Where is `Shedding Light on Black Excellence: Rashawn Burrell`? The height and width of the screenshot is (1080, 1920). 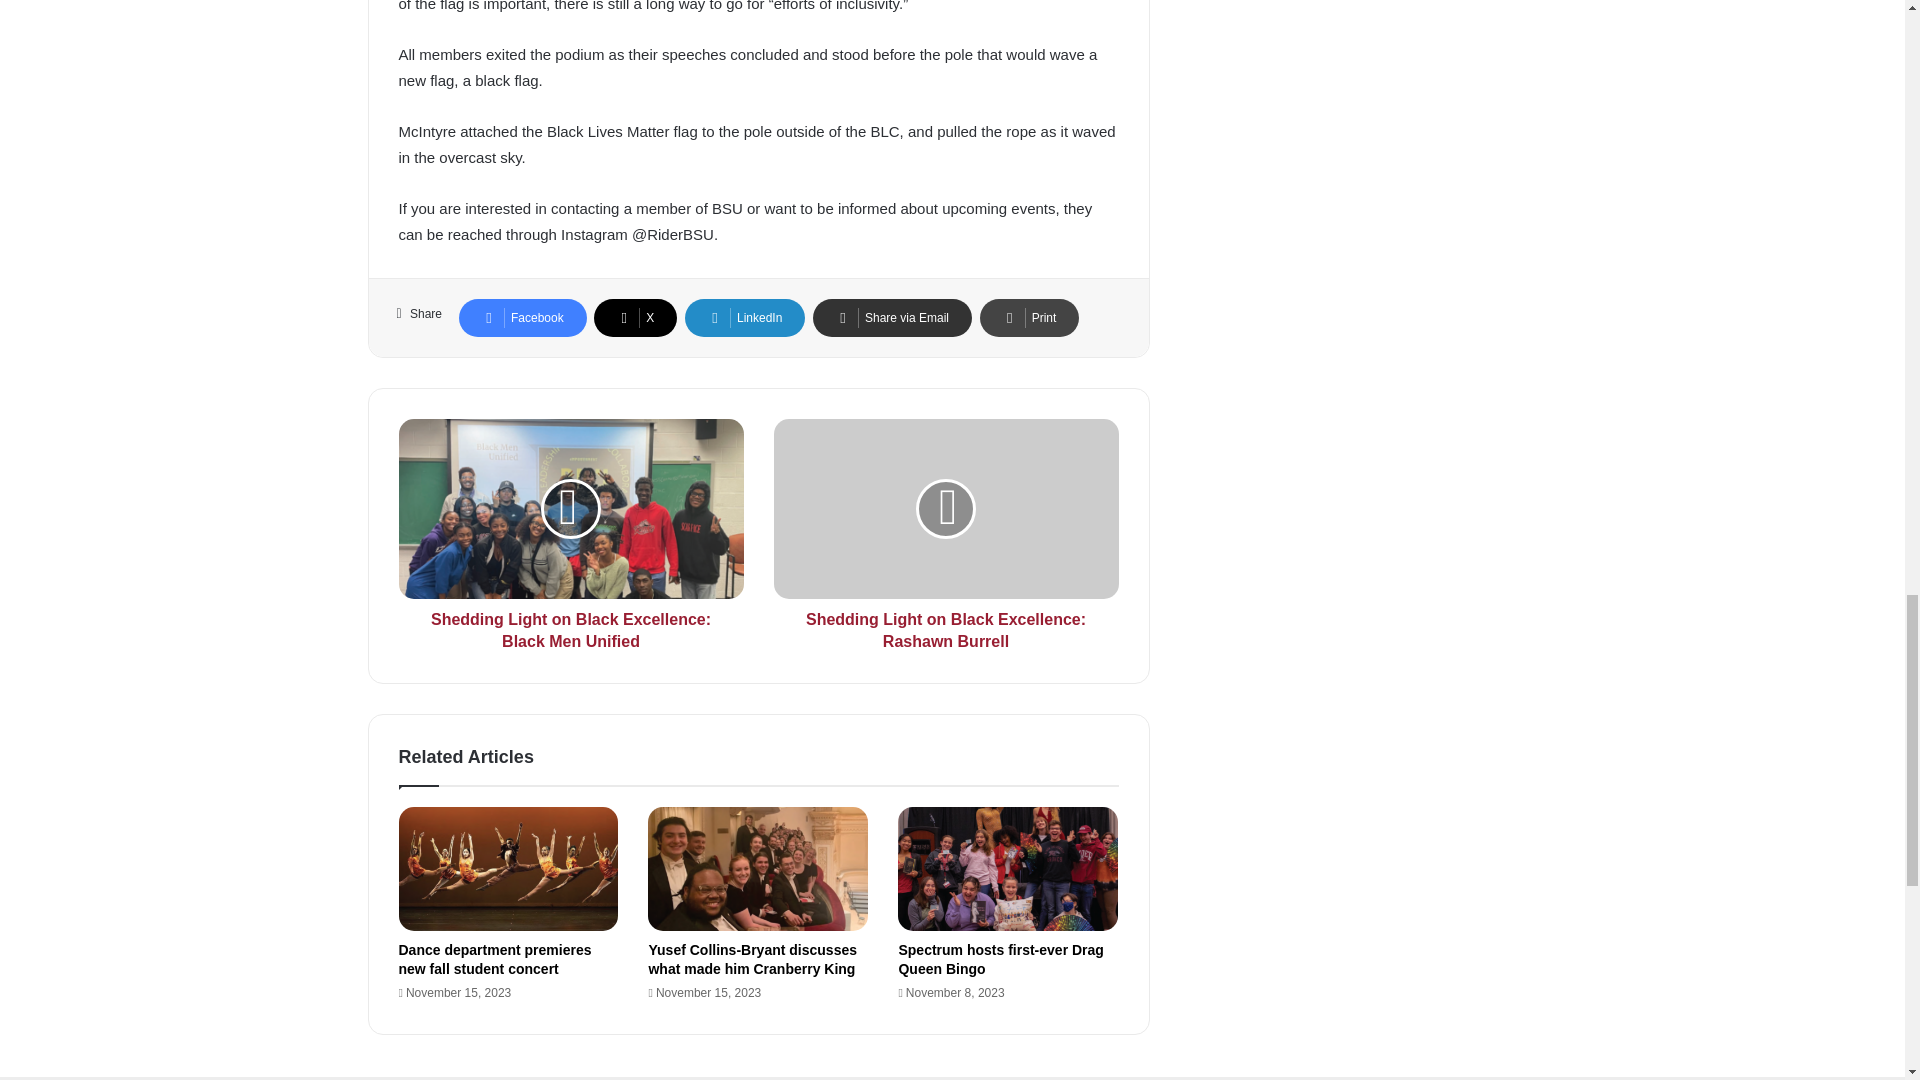 Shedding Light on Black Excellence: Rashawn Burrell is located at coordinates (946, 509).